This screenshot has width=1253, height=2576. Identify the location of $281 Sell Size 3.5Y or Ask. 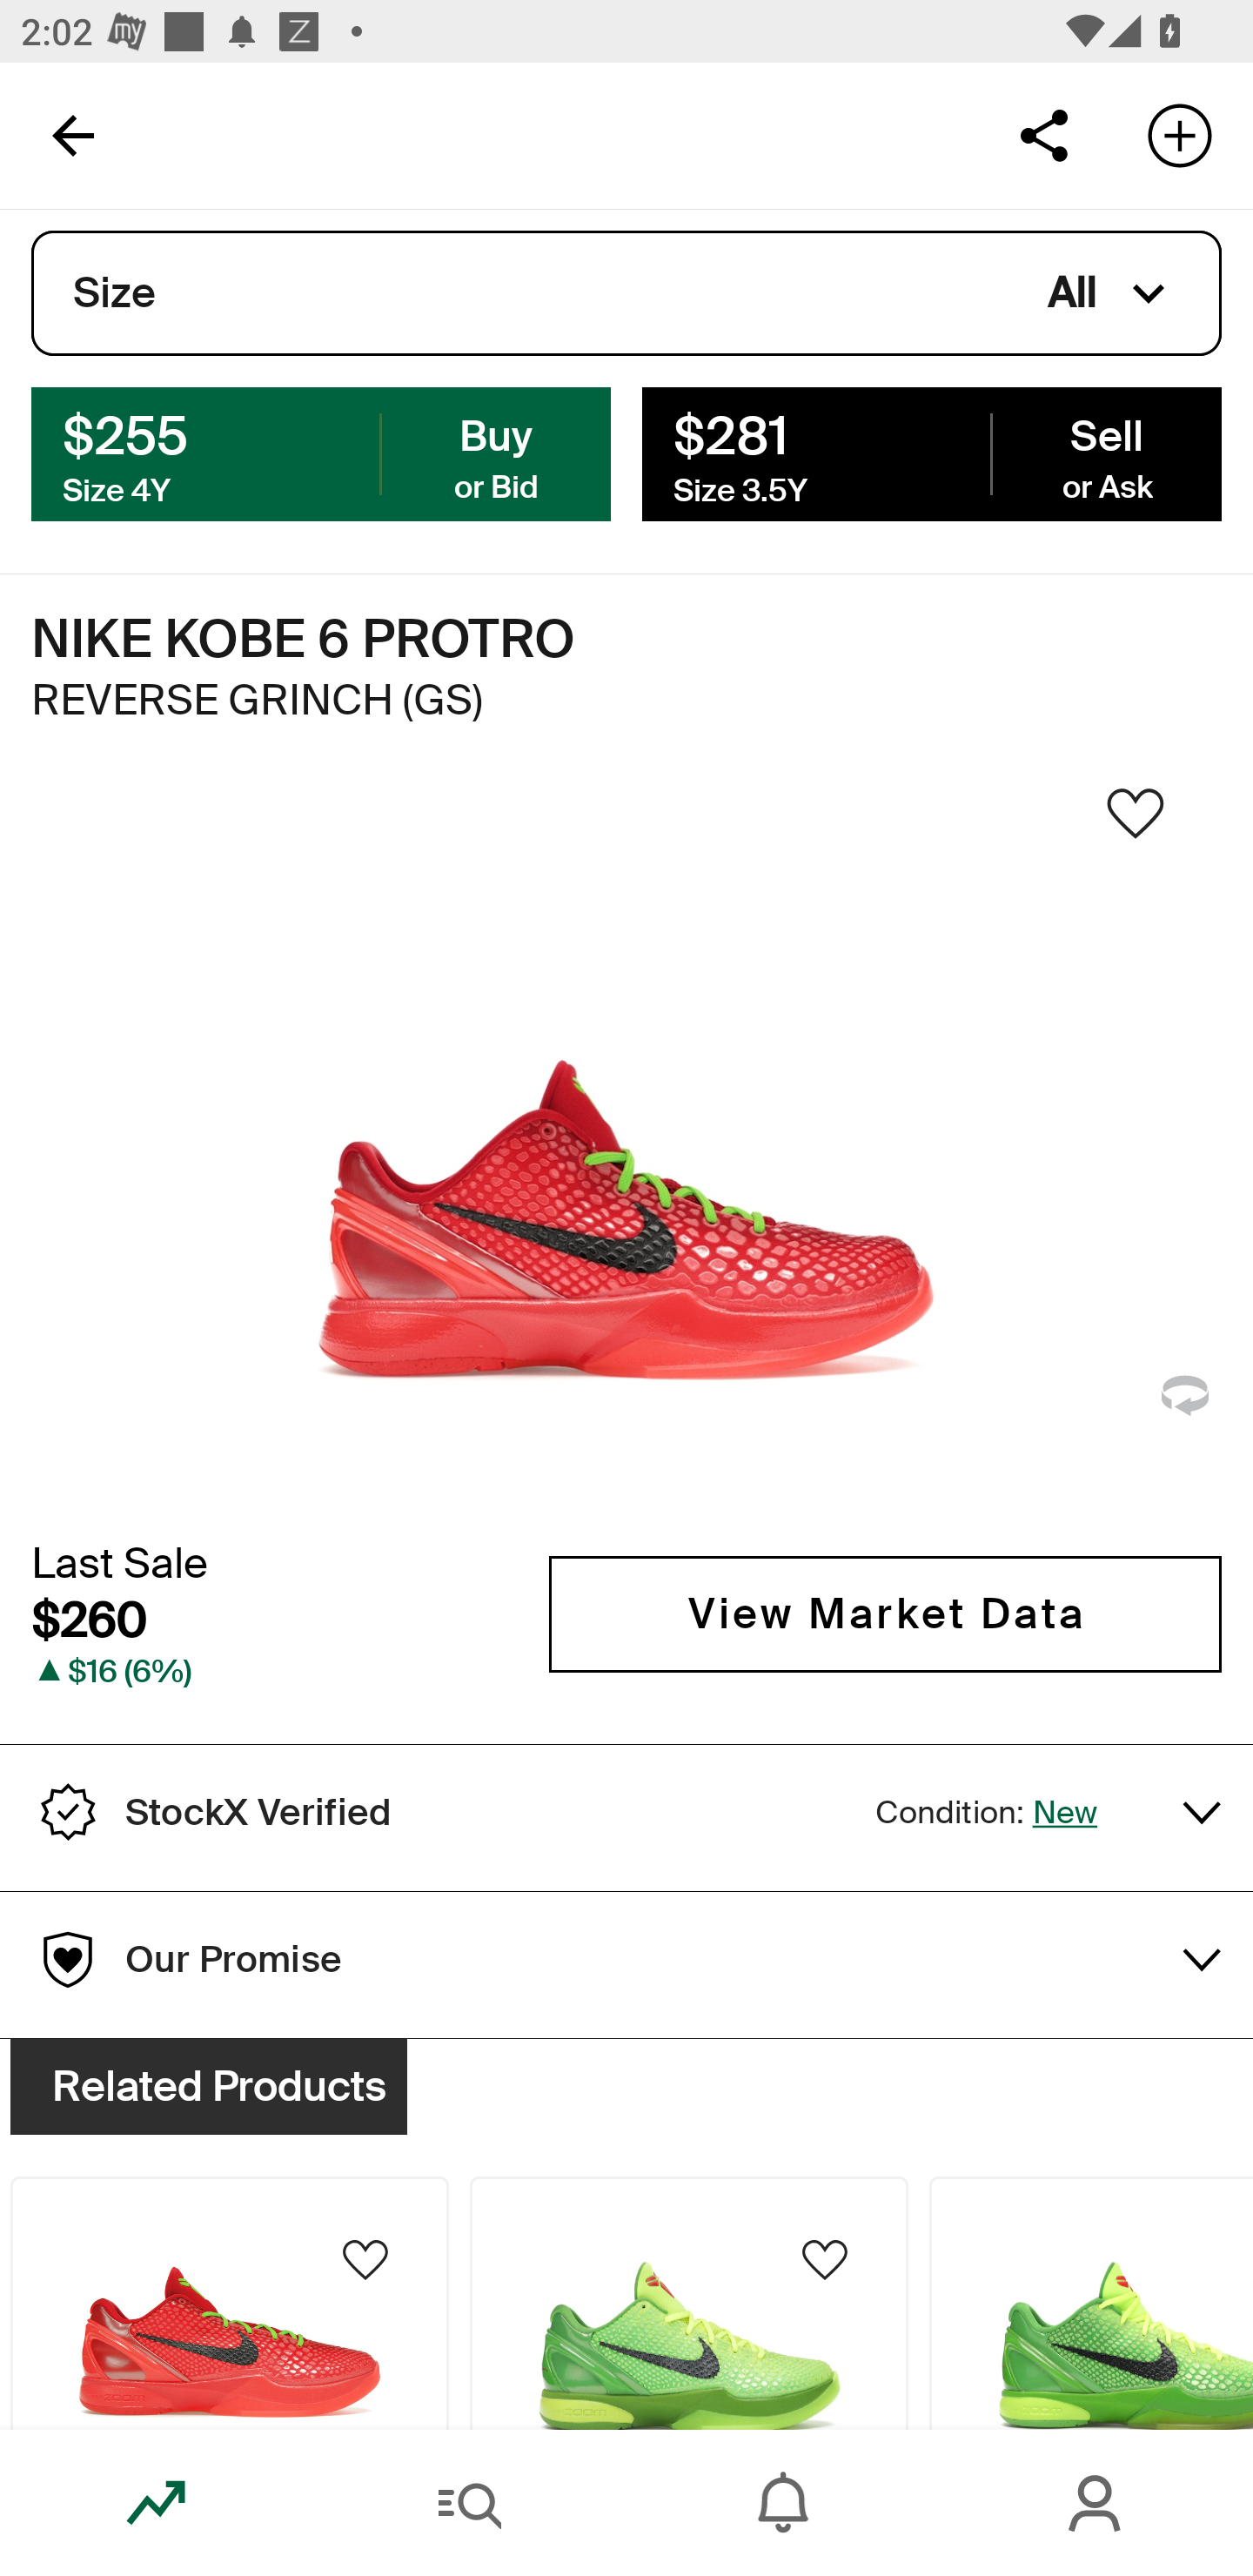
(931, 453).